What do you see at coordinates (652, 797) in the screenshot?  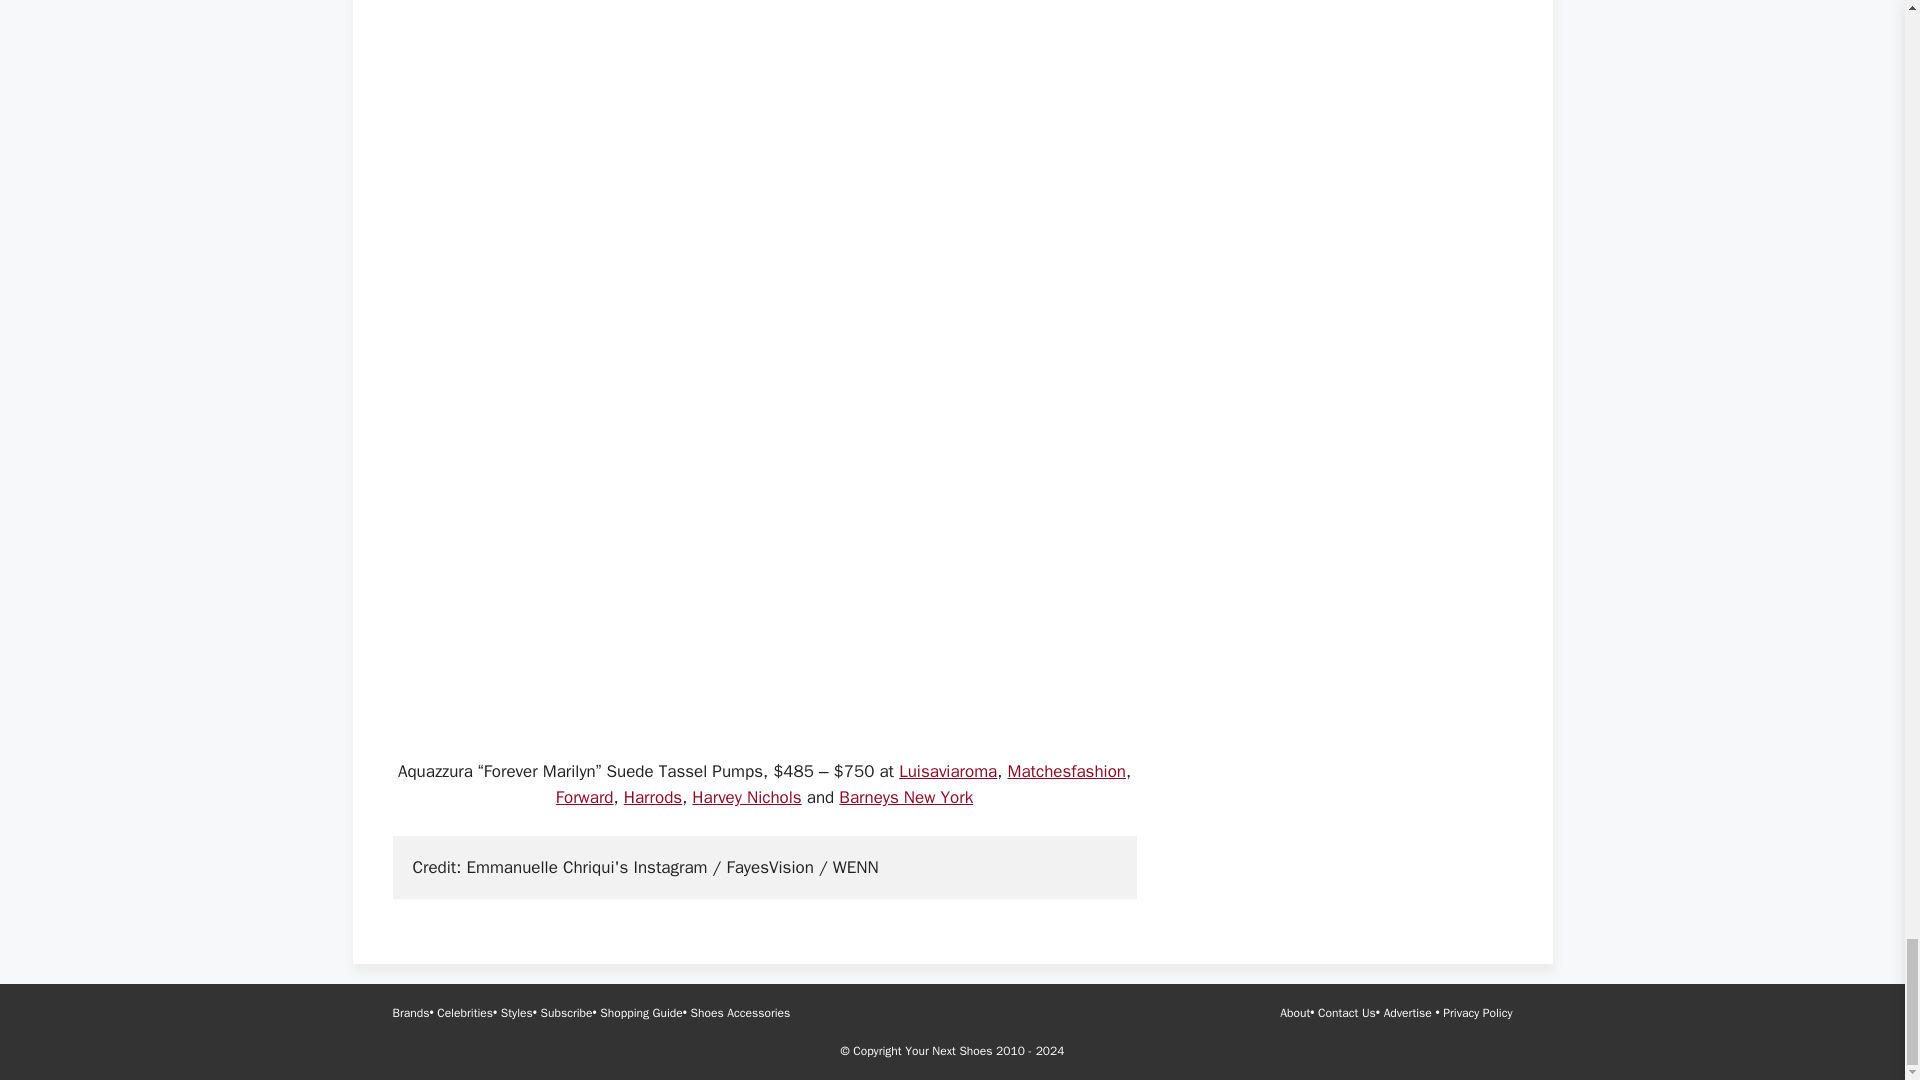 I see `Harrods` at bounding box center [652, 797].